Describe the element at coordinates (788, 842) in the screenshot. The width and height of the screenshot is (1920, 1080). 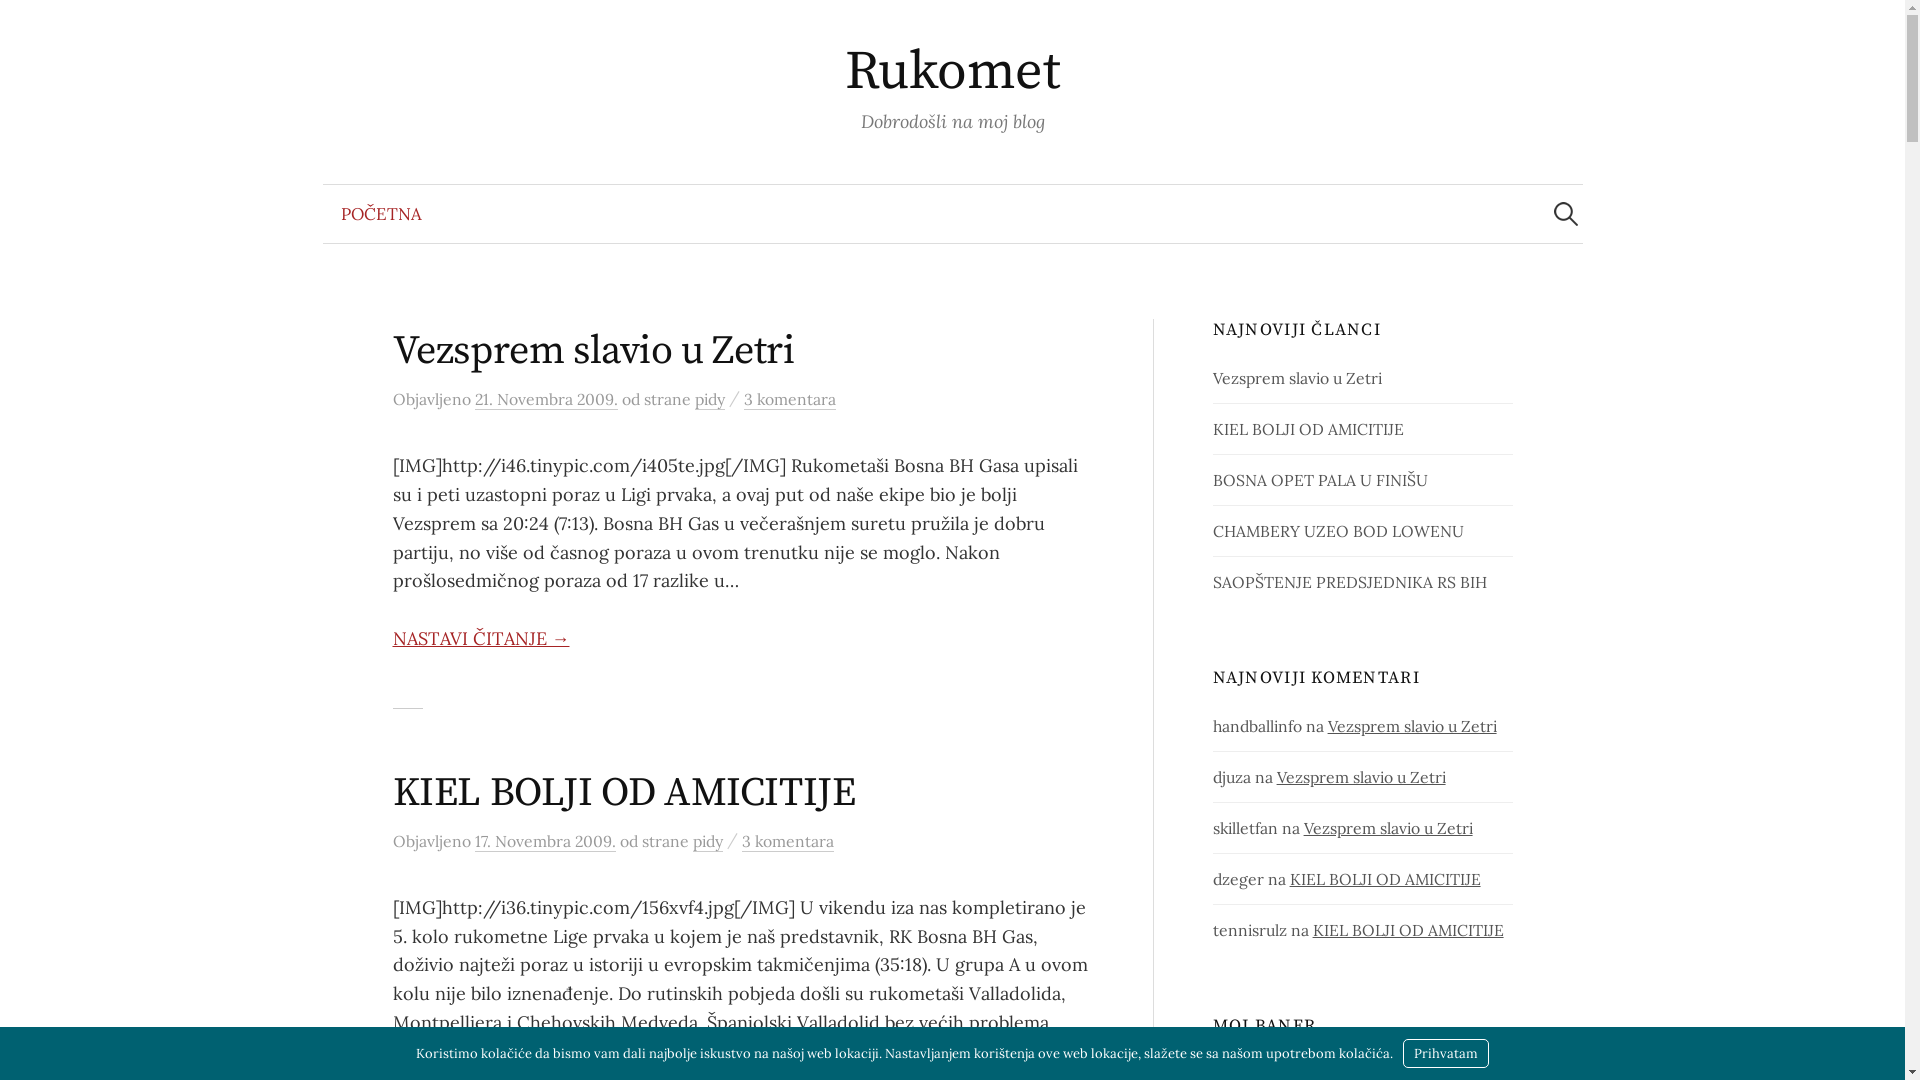
I see `3 komentara
za KIEL BOLJI OD AMICITIJE` at that location.